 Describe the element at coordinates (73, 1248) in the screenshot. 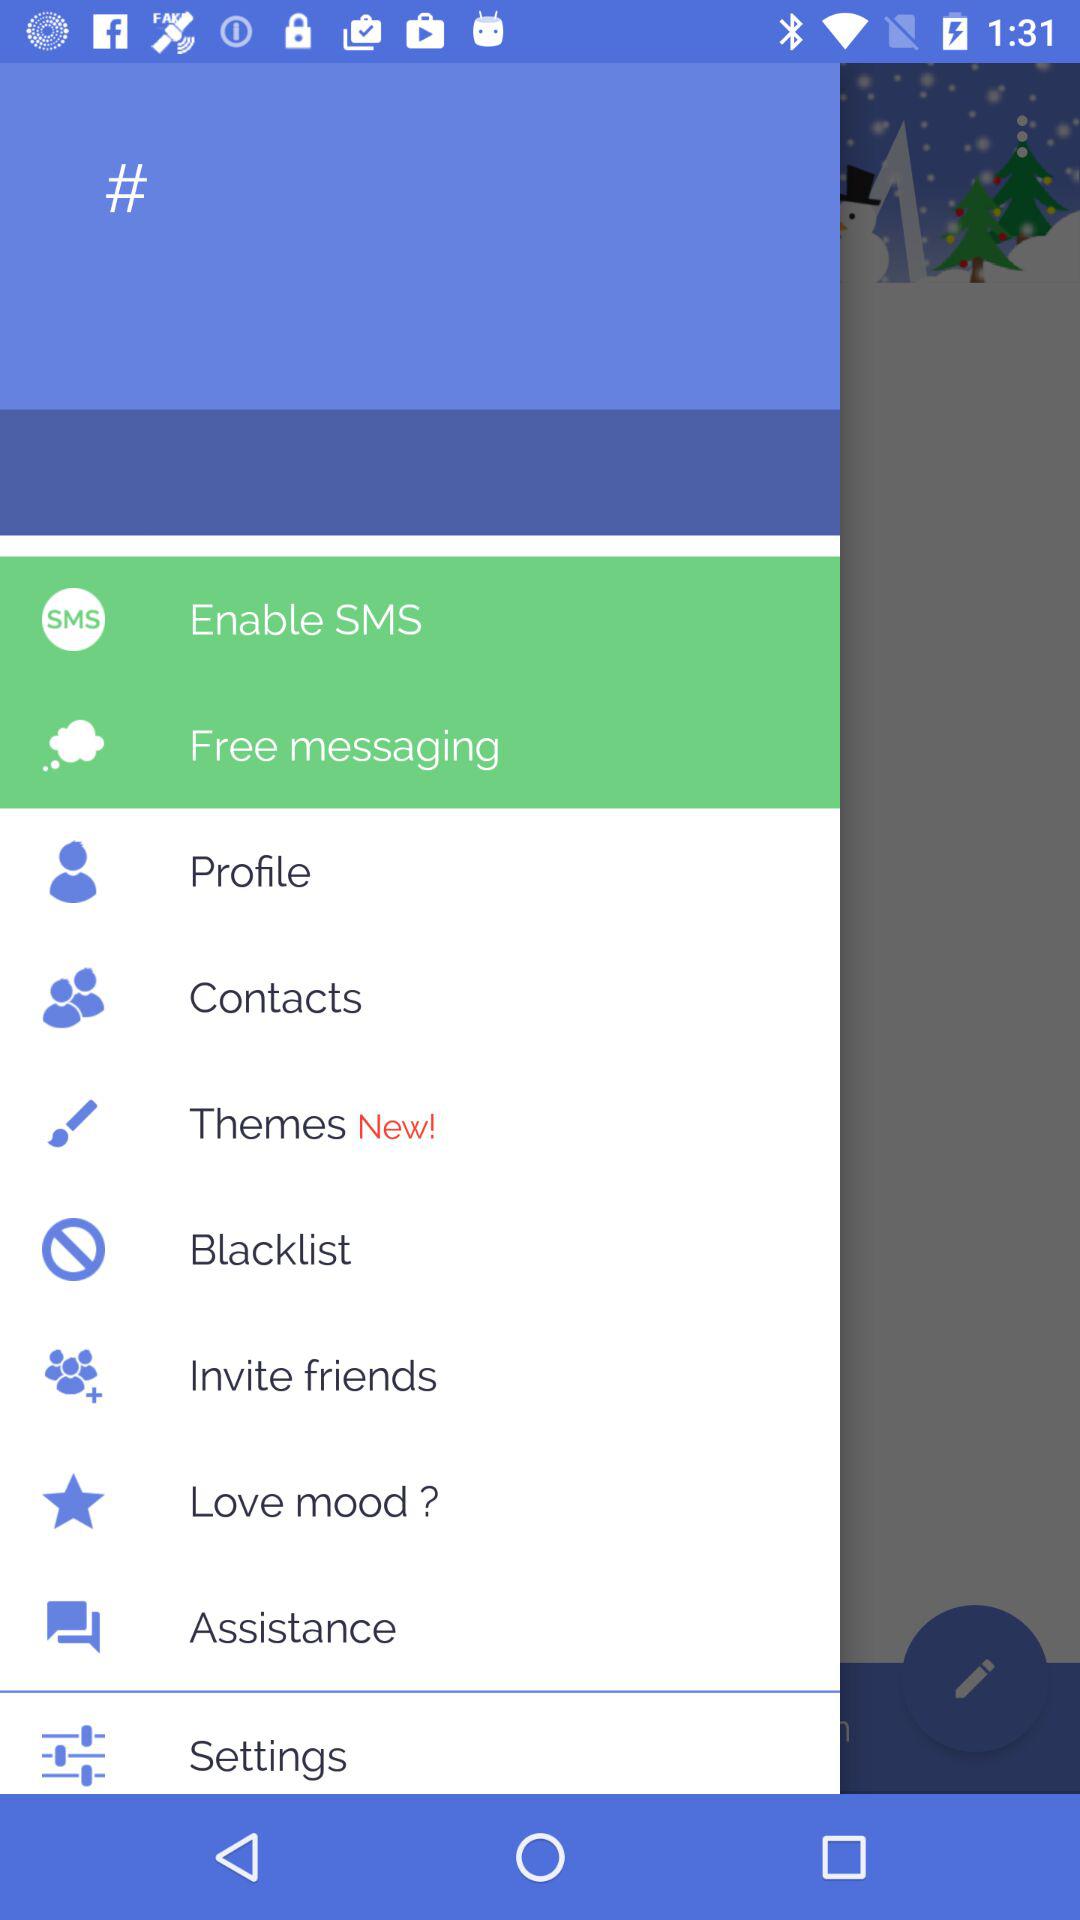

I see `click on the icon left to the blacklist` at that location.